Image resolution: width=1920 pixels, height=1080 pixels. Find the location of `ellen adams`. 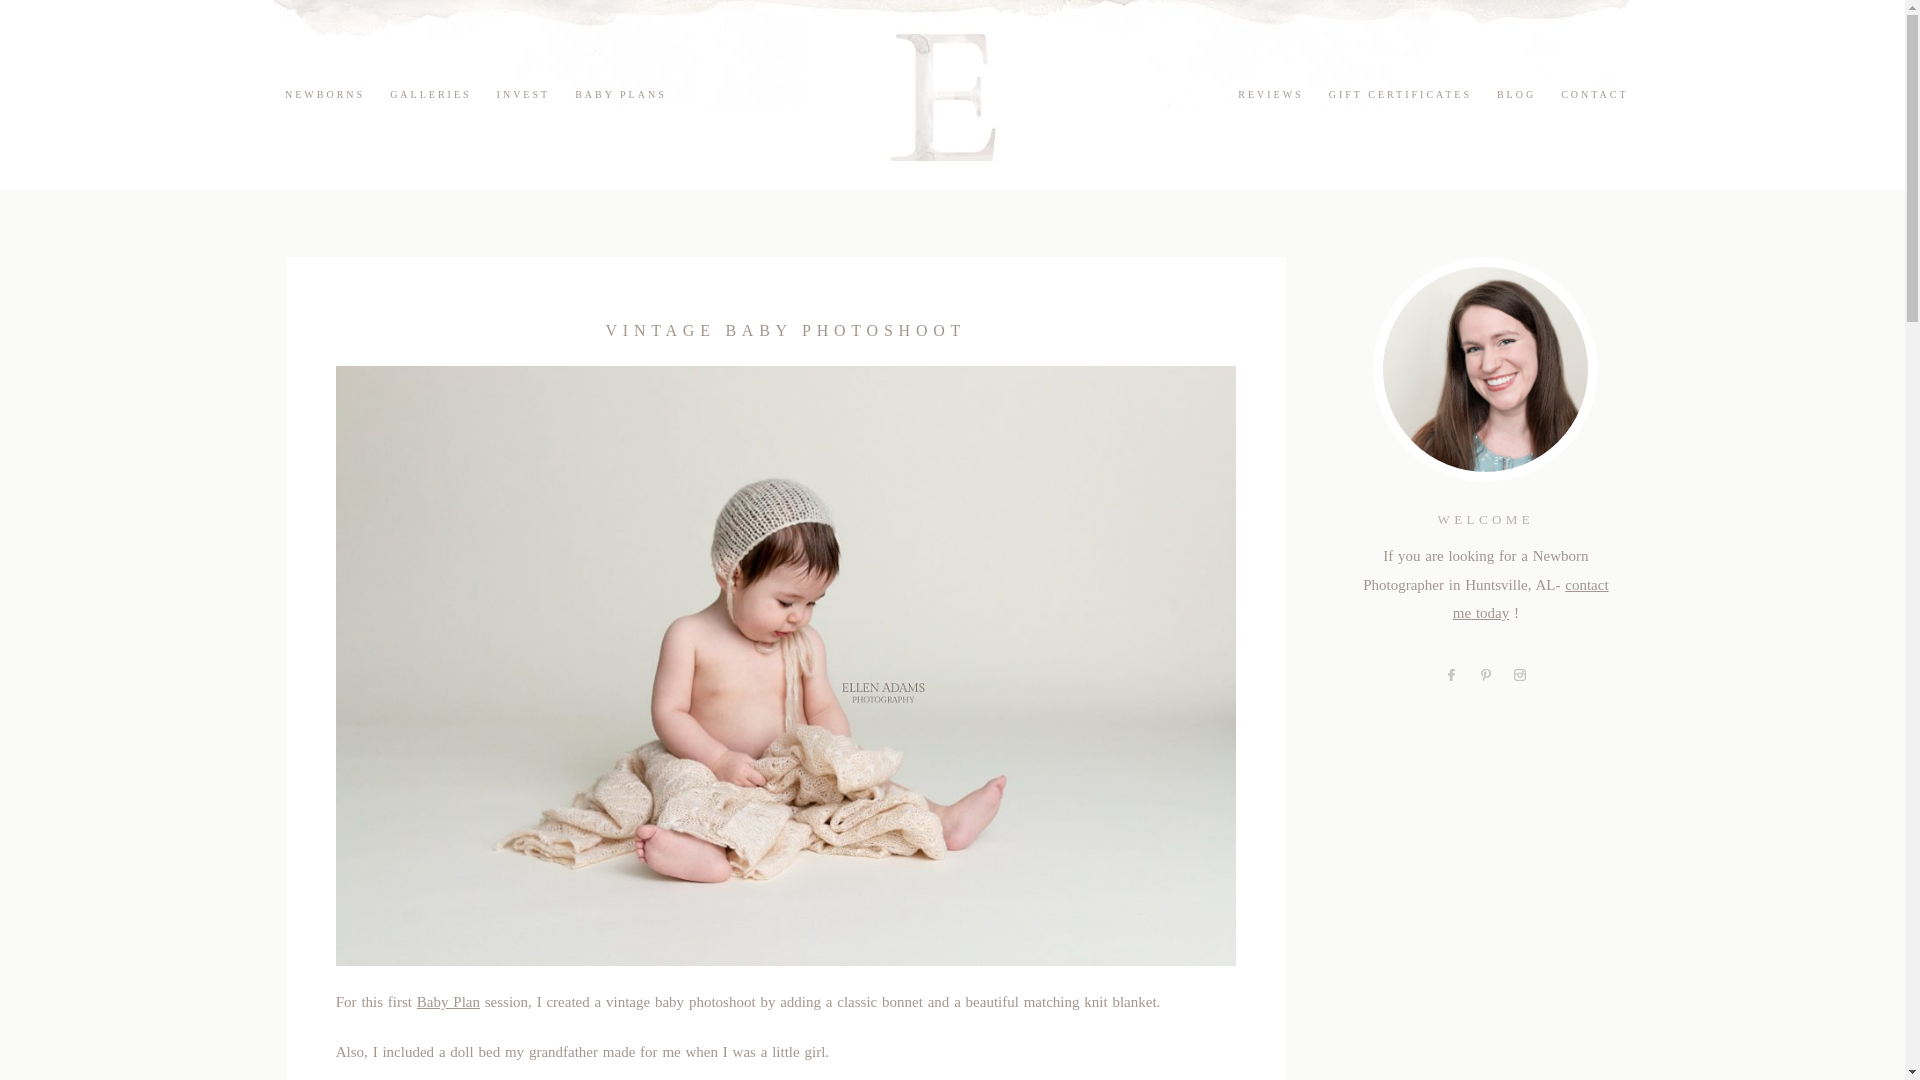

ellen adams is located at coordinates (952, 94).